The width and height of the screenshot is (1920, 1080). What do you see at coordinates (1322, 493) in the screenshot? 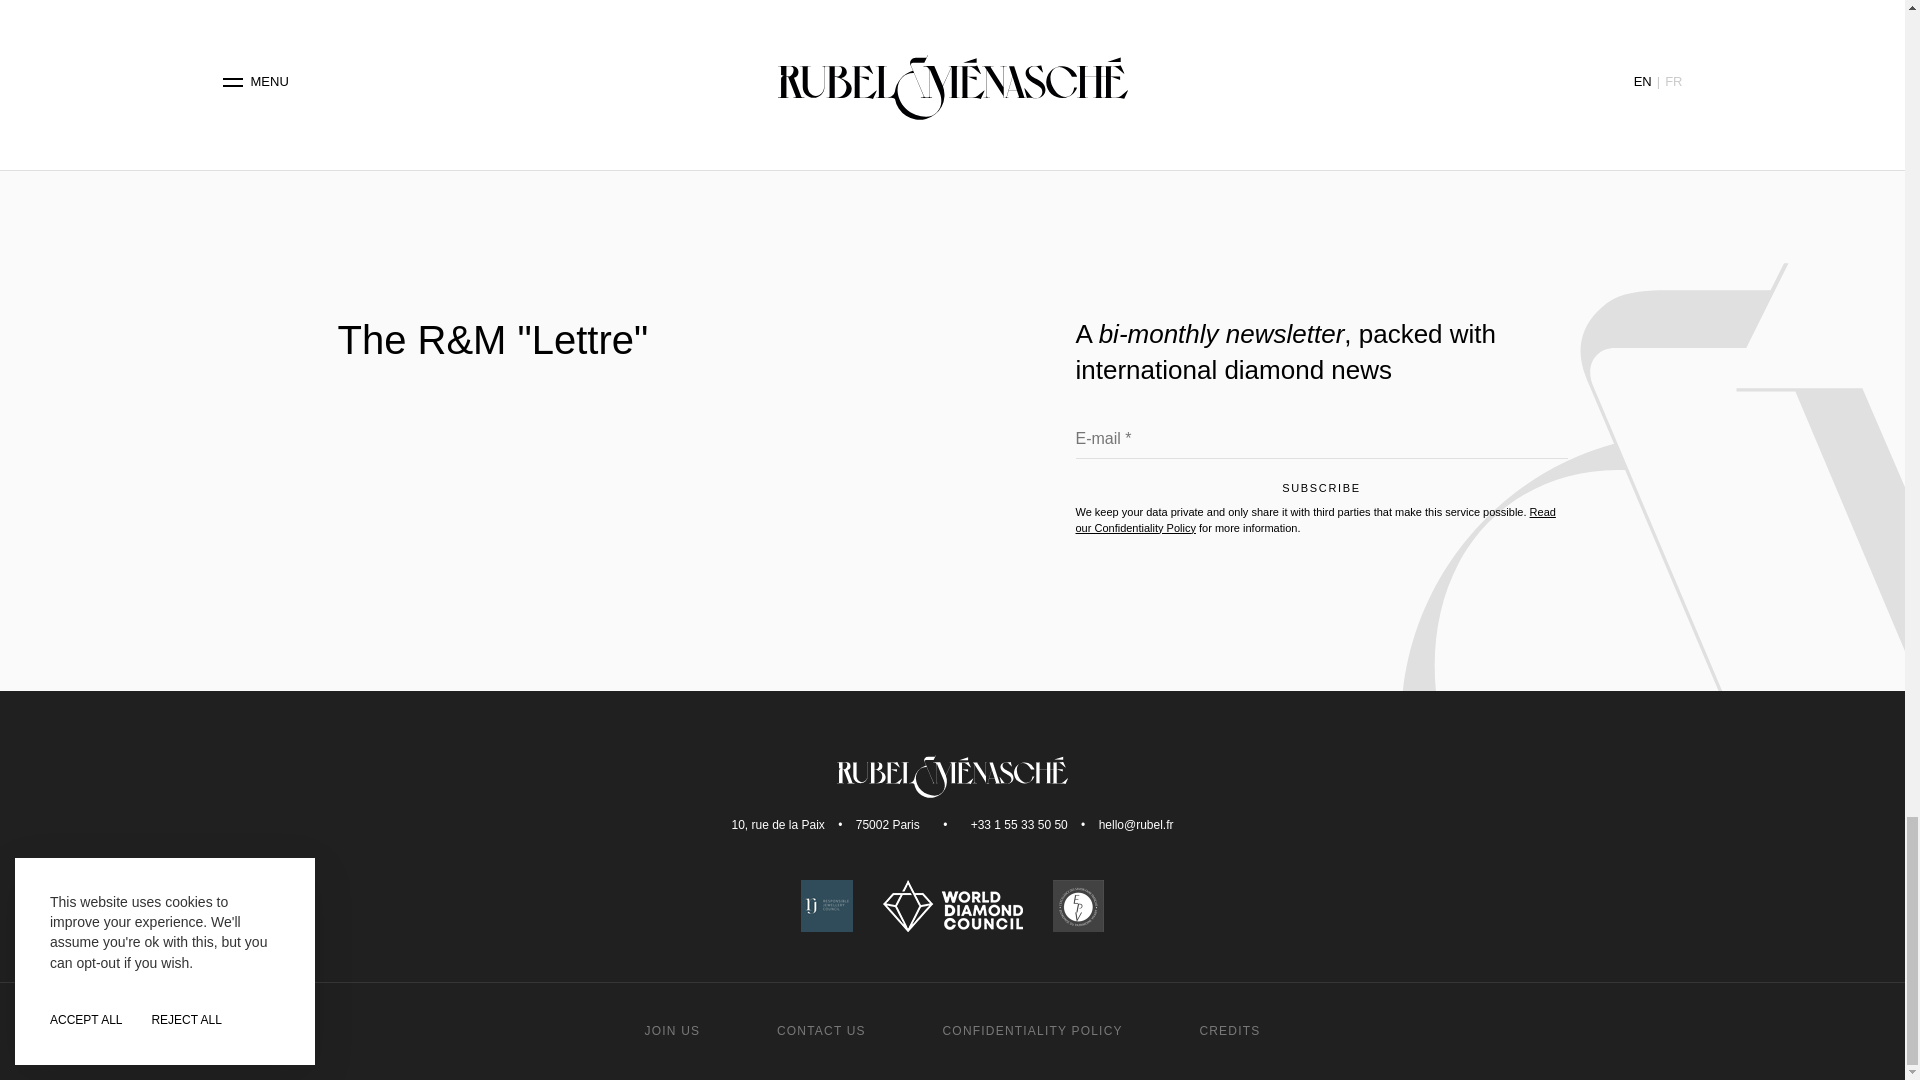
I see `Subscribe` at bounding box center [1322, 493].